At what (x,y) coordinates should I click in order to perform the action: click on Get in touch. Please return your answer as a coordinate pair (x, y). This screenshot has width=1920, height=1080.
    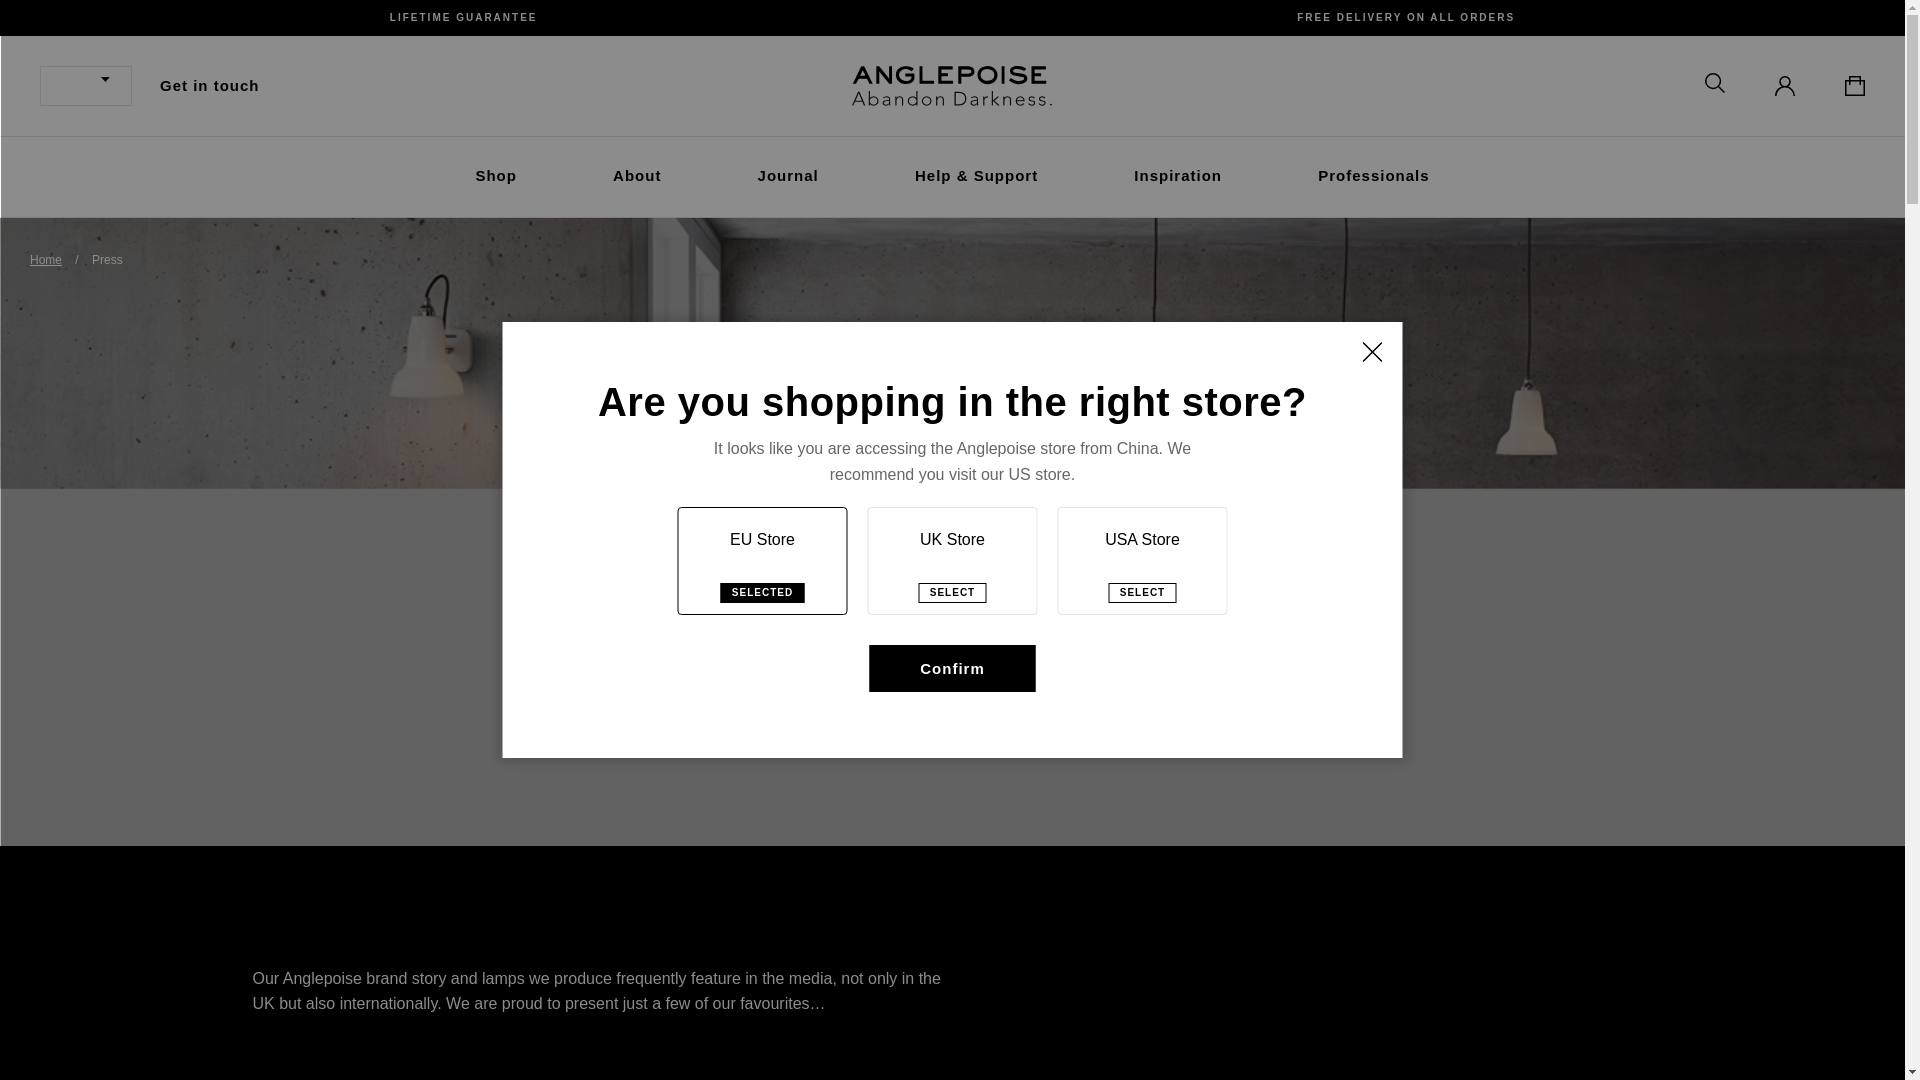
    Looking at the image, I should click on (209, 84).